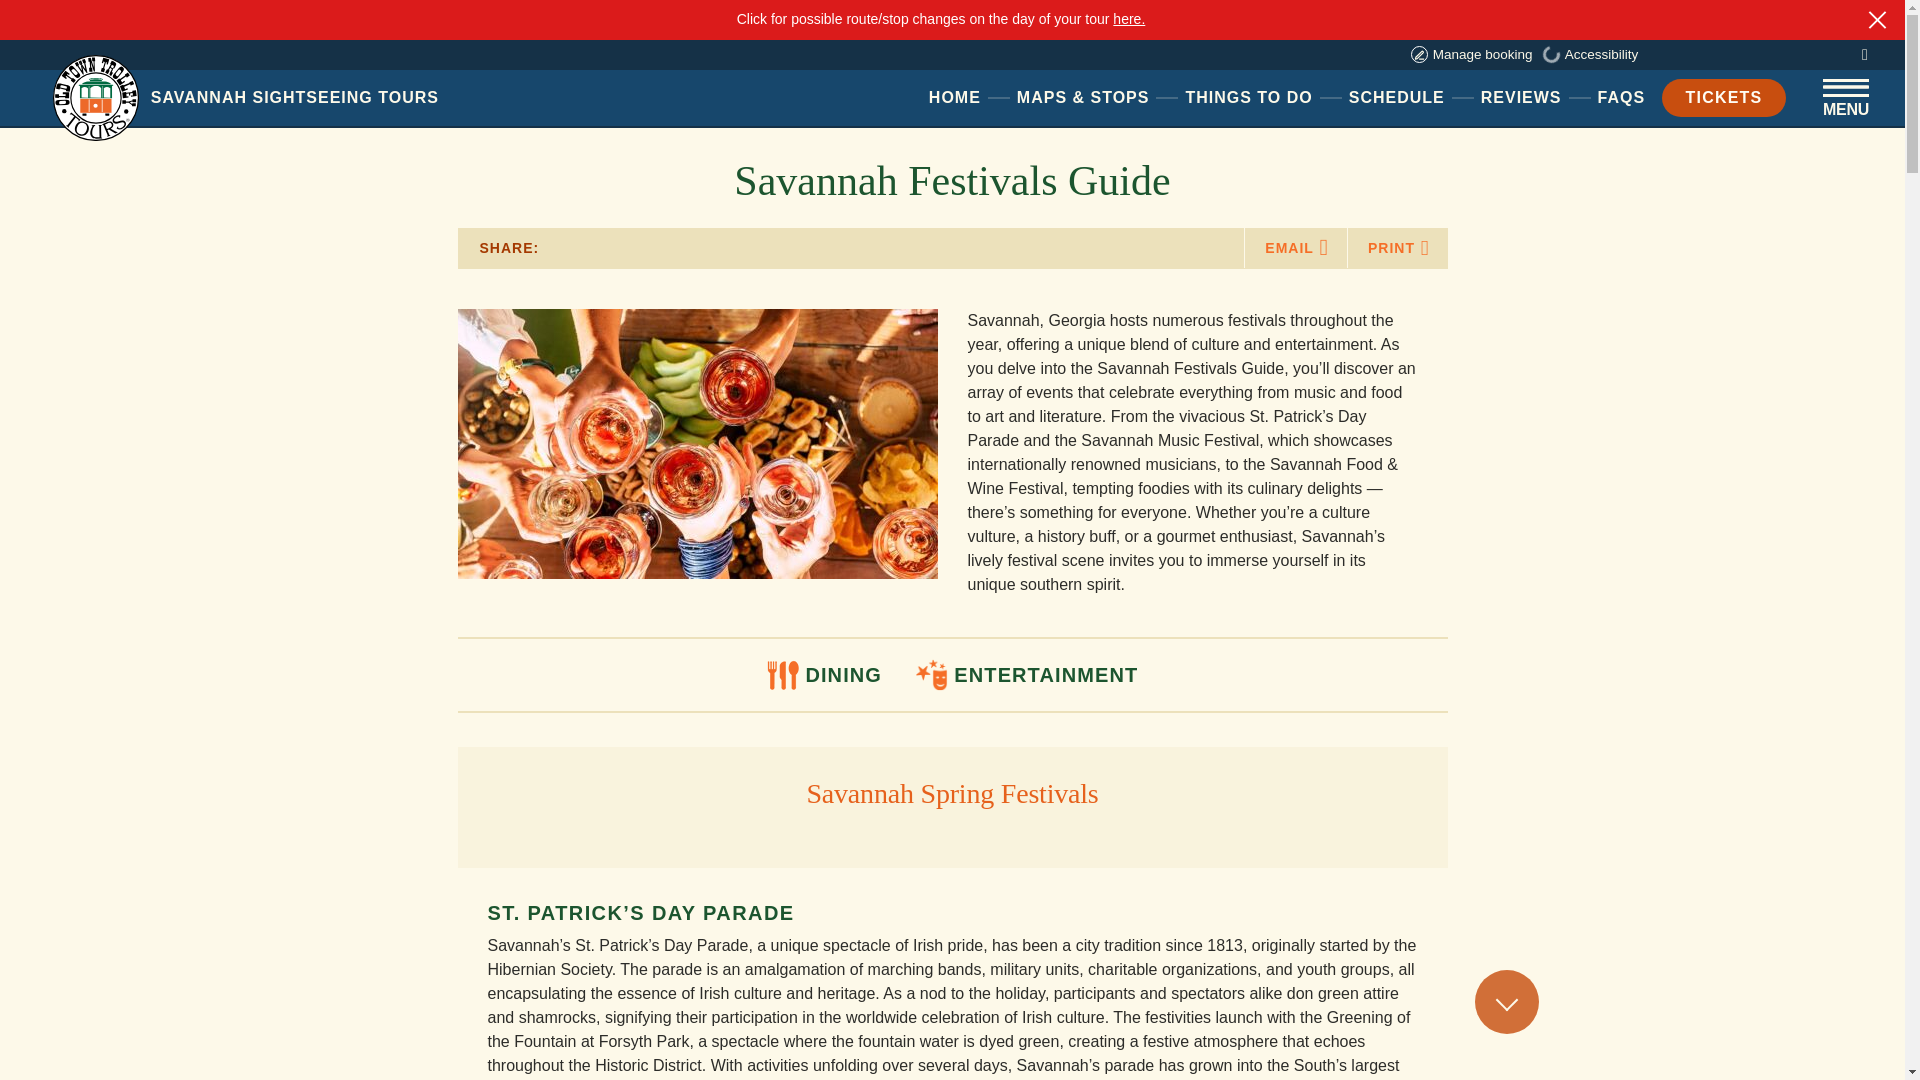  Describe the element at coordinates (1472, 54) in the screenshot. I see `Manage booking` at that location.